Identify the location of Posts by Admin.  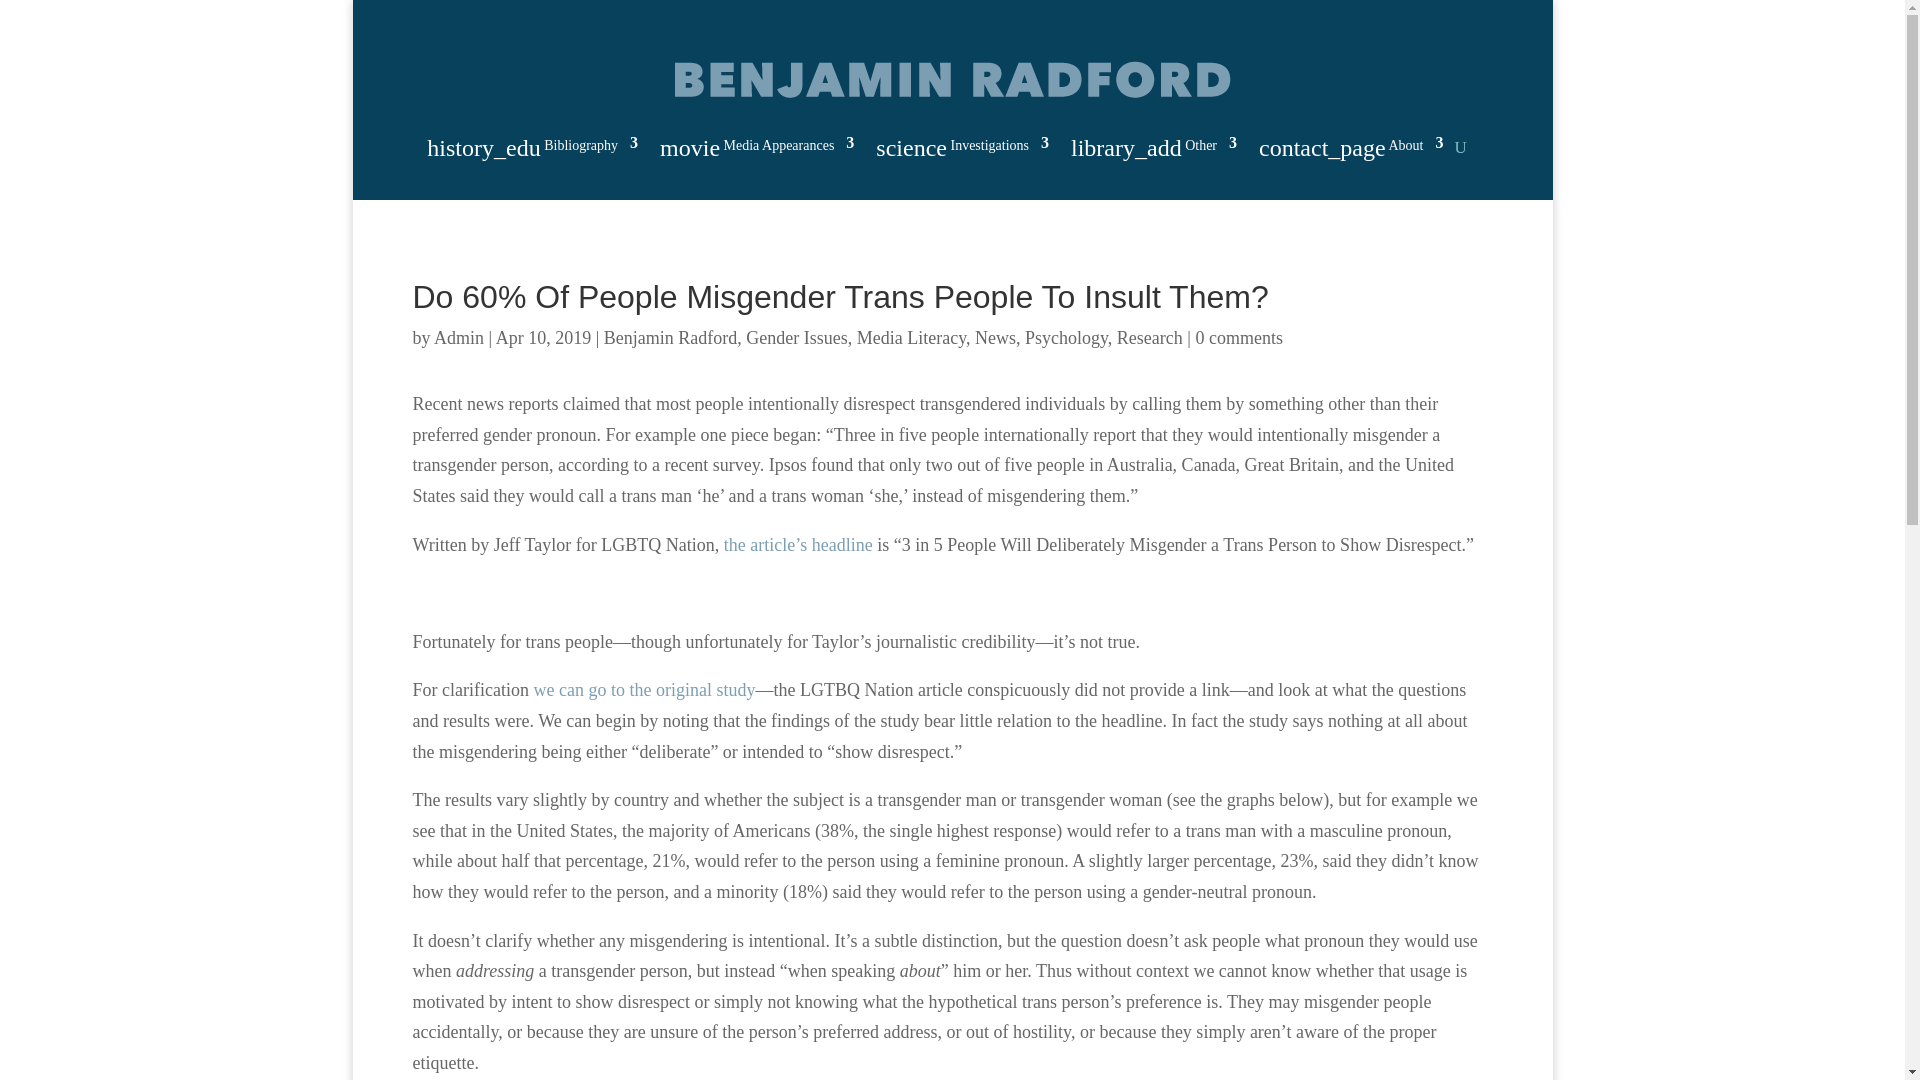
(458, 338).